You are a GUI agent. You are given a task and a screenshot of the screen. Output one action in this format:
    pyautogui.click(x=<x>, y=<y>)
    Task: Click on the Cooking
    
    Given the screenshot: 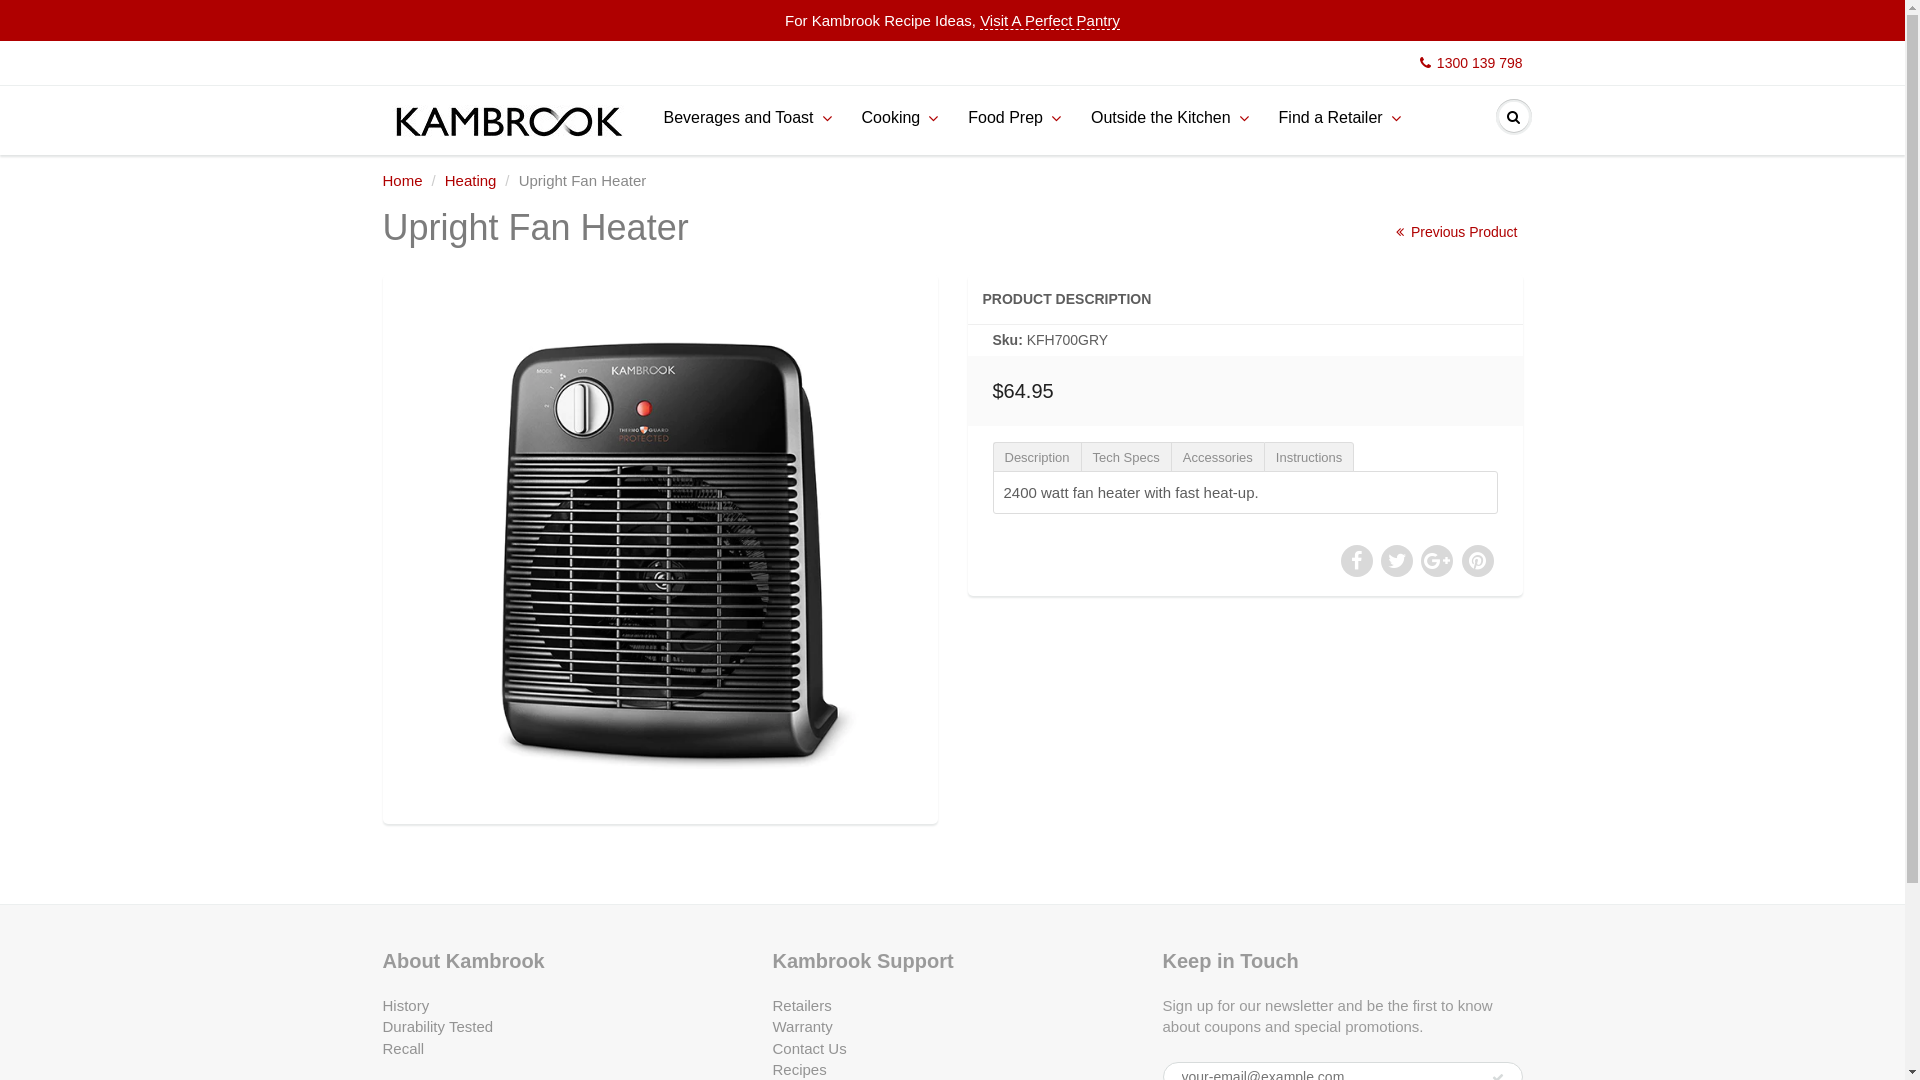 What is the action you would take?
    pyautogui.click(x=900, y=118)
    